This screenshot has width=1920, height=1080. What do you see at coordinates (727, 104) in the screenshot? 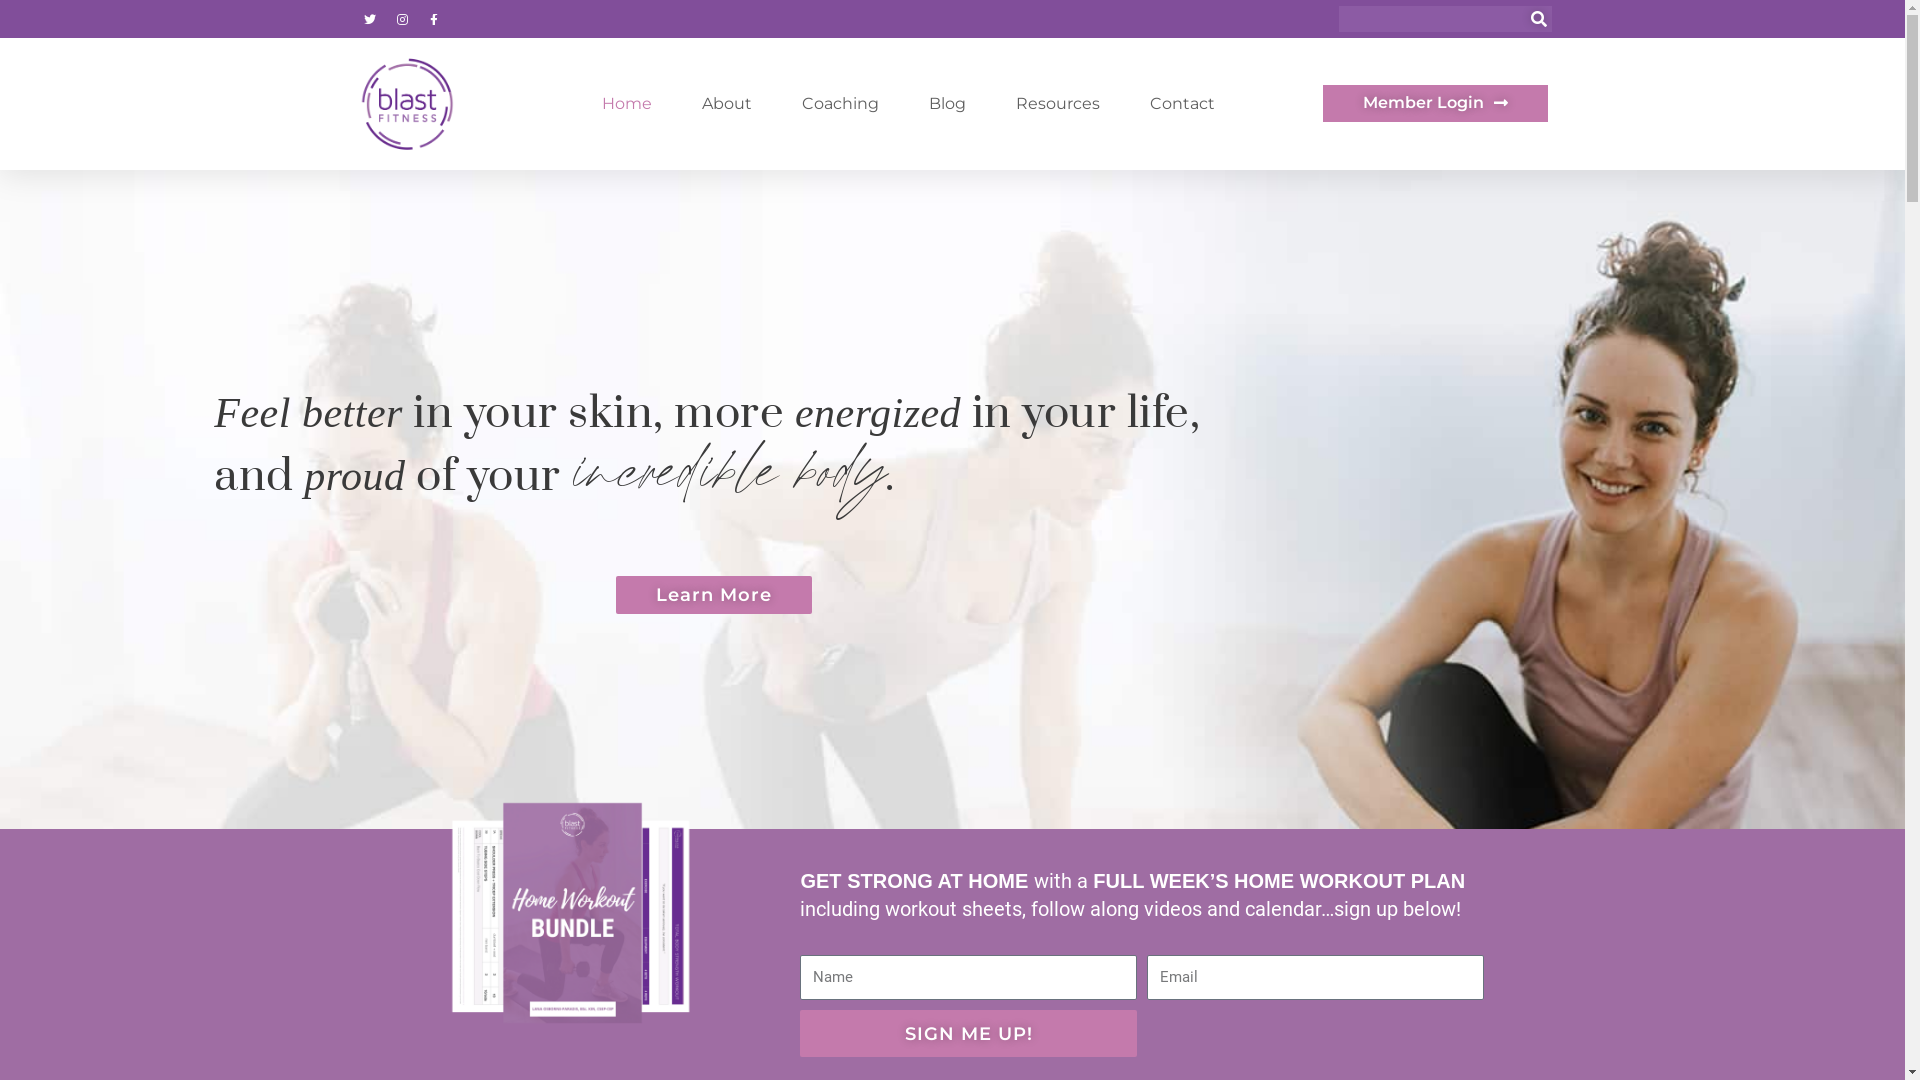
I see `About` at bounding box center [727, 104].